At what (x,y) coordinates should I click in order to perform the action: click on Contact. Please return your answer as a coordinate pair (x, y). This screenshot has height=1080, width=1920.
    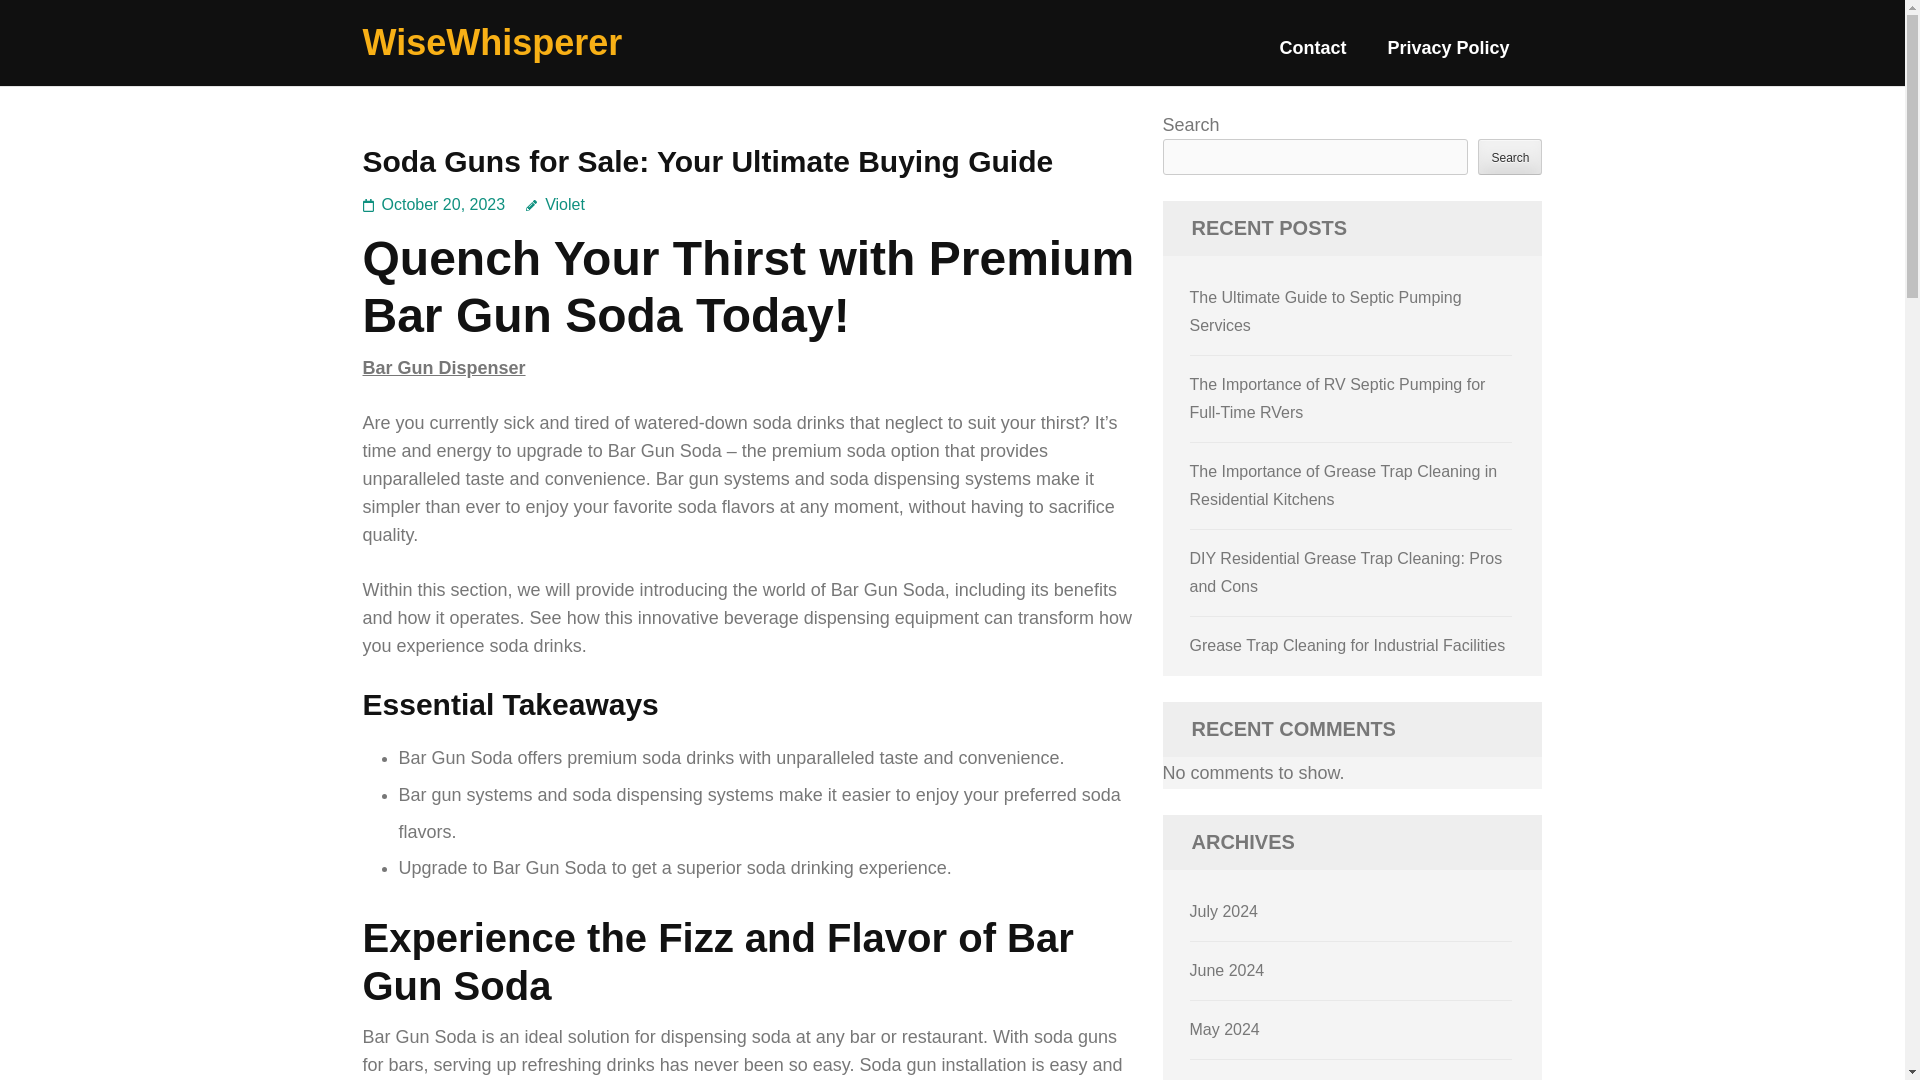
    Looking at the image, I should click on (1312, 56).